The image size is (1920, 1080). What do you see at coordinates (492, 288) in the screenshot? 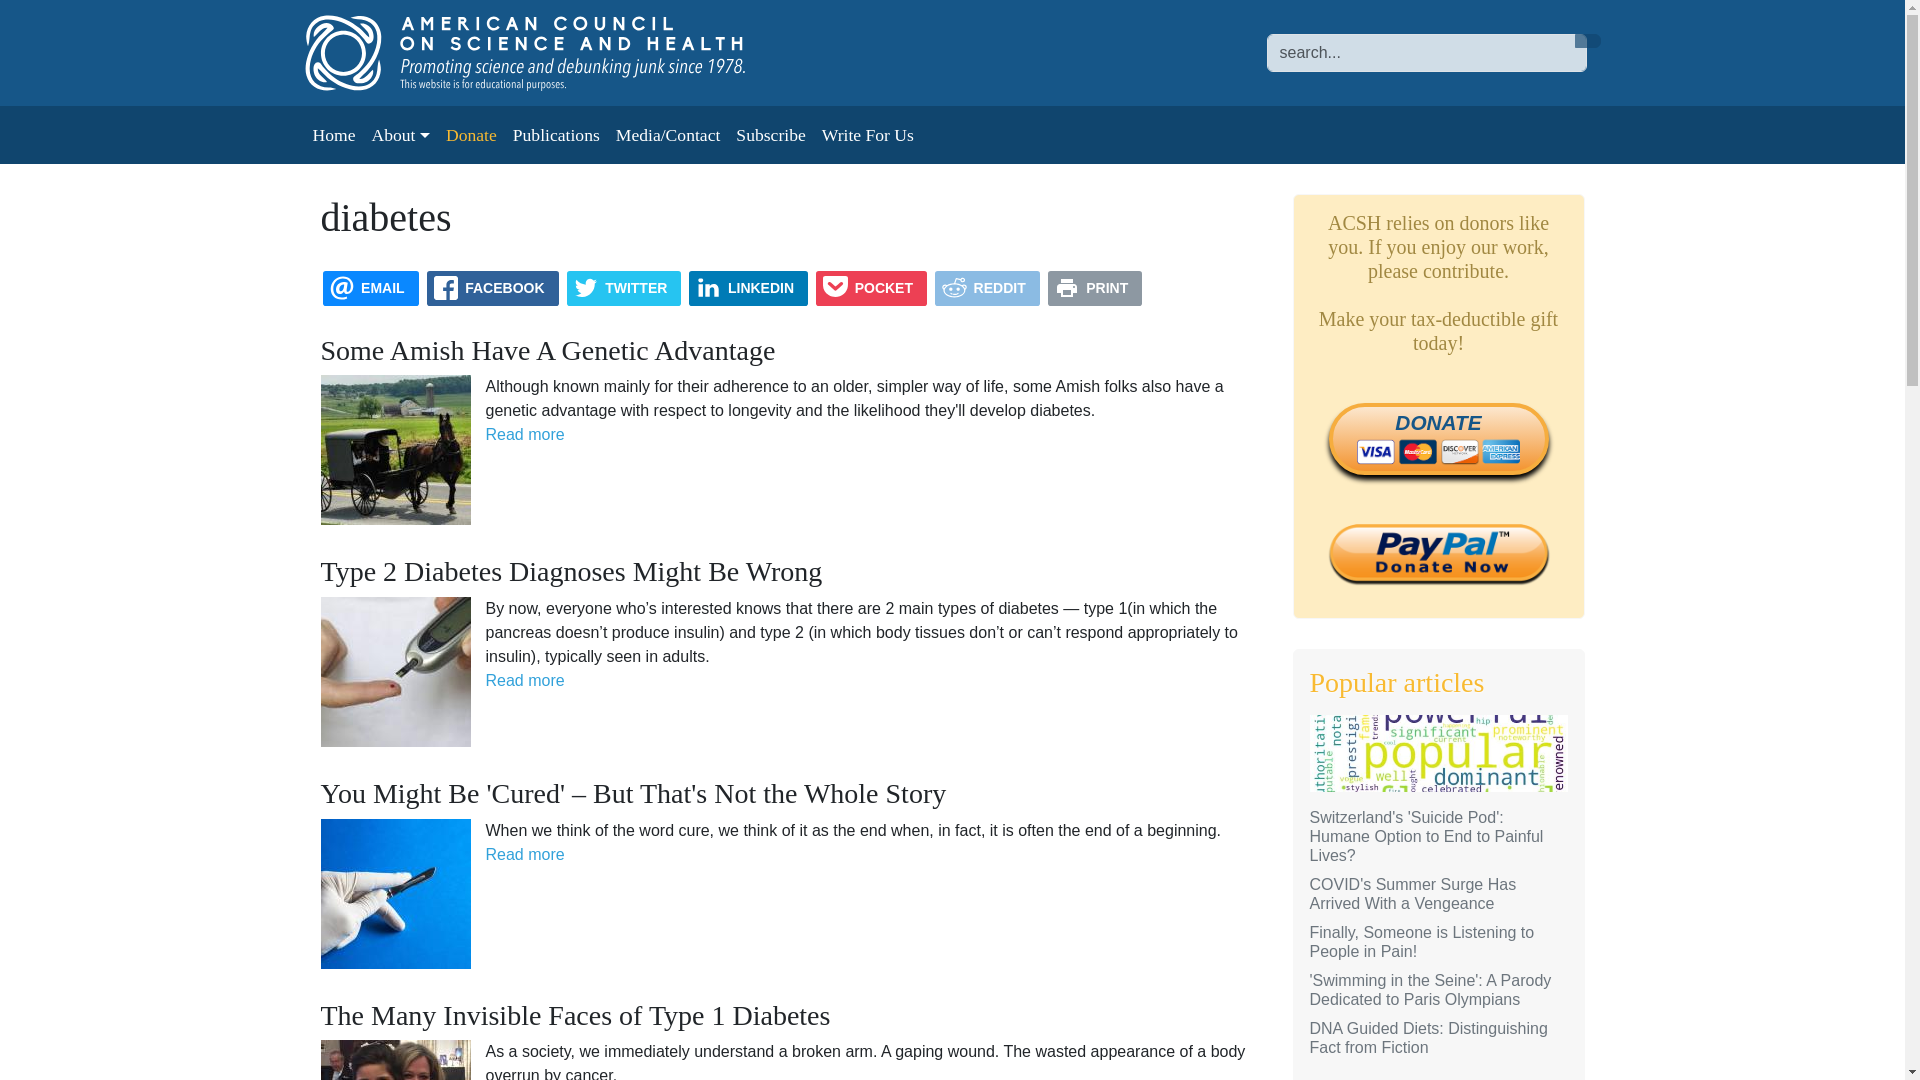
I see `FACEBOOK` at bounding box center [492, 288].